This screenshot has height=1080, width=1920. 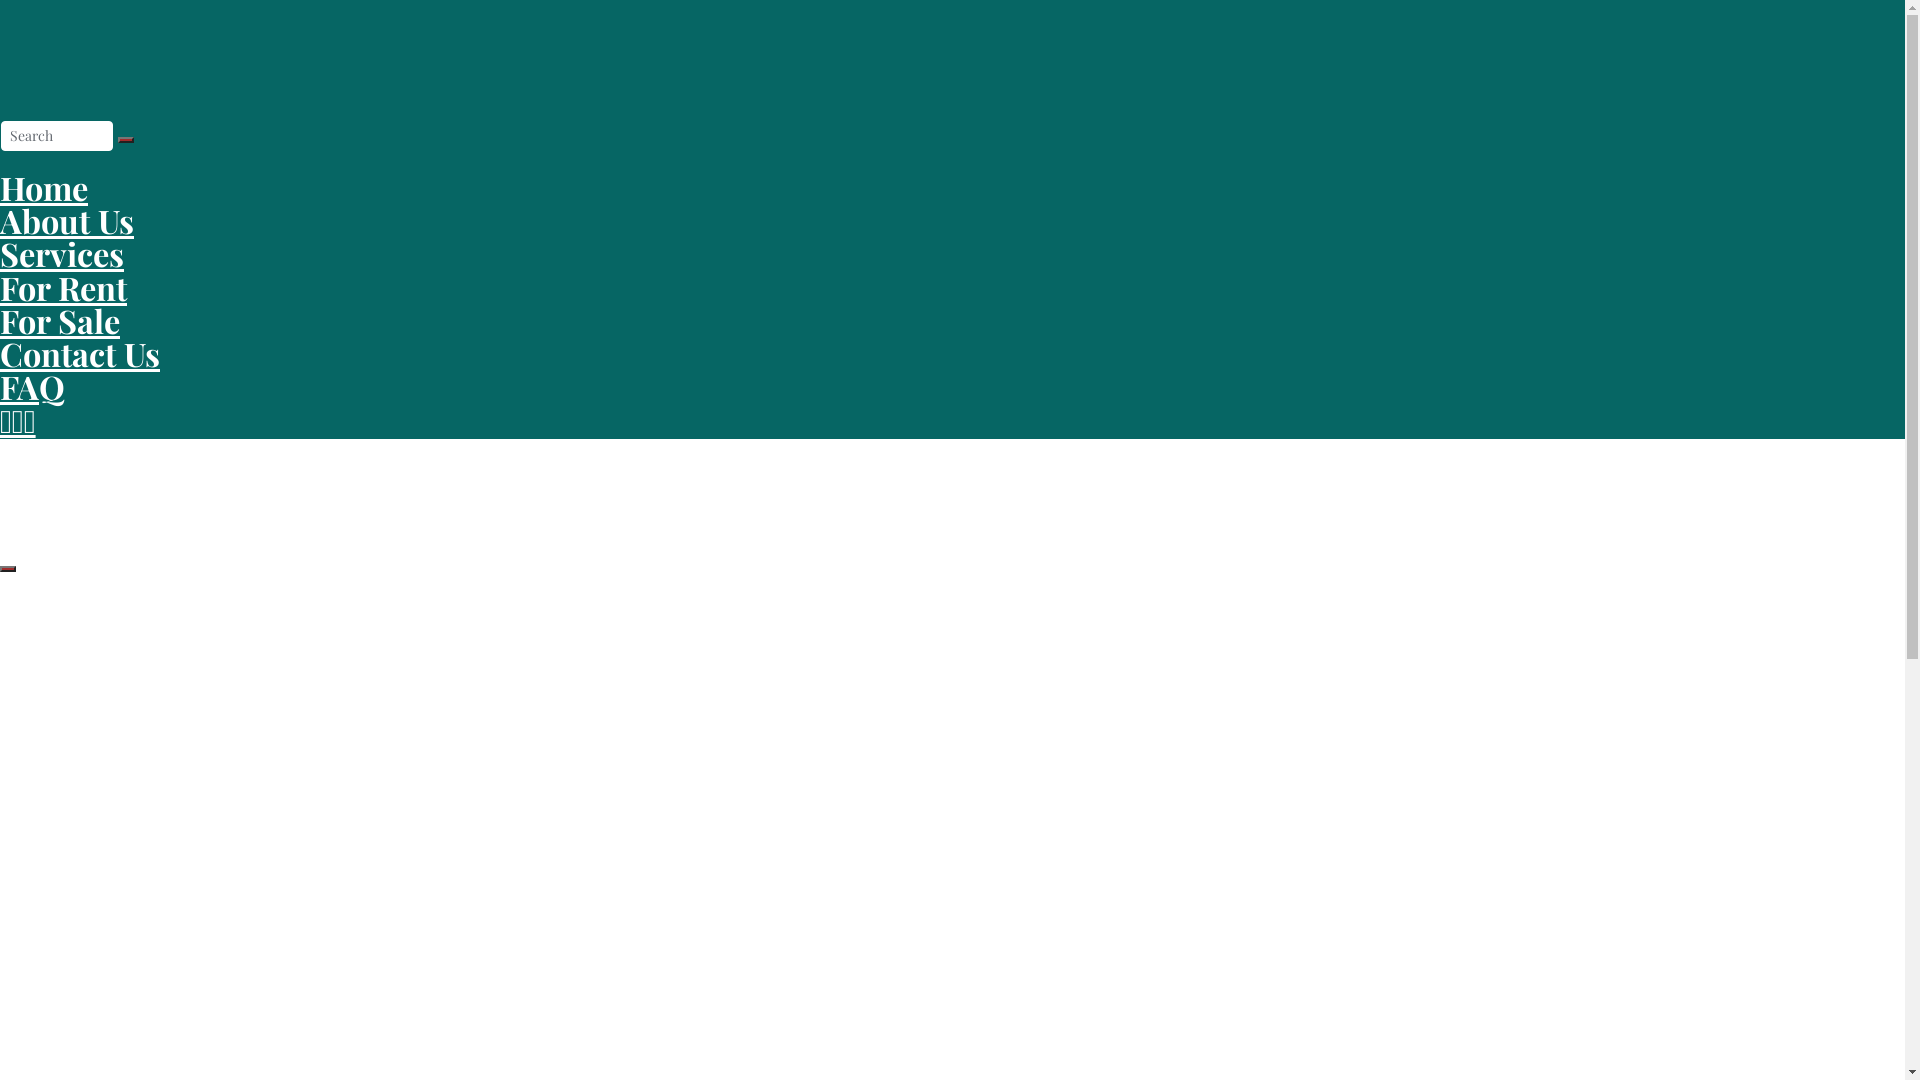 I want to click on Contact Us, so click(x=32, y=814).